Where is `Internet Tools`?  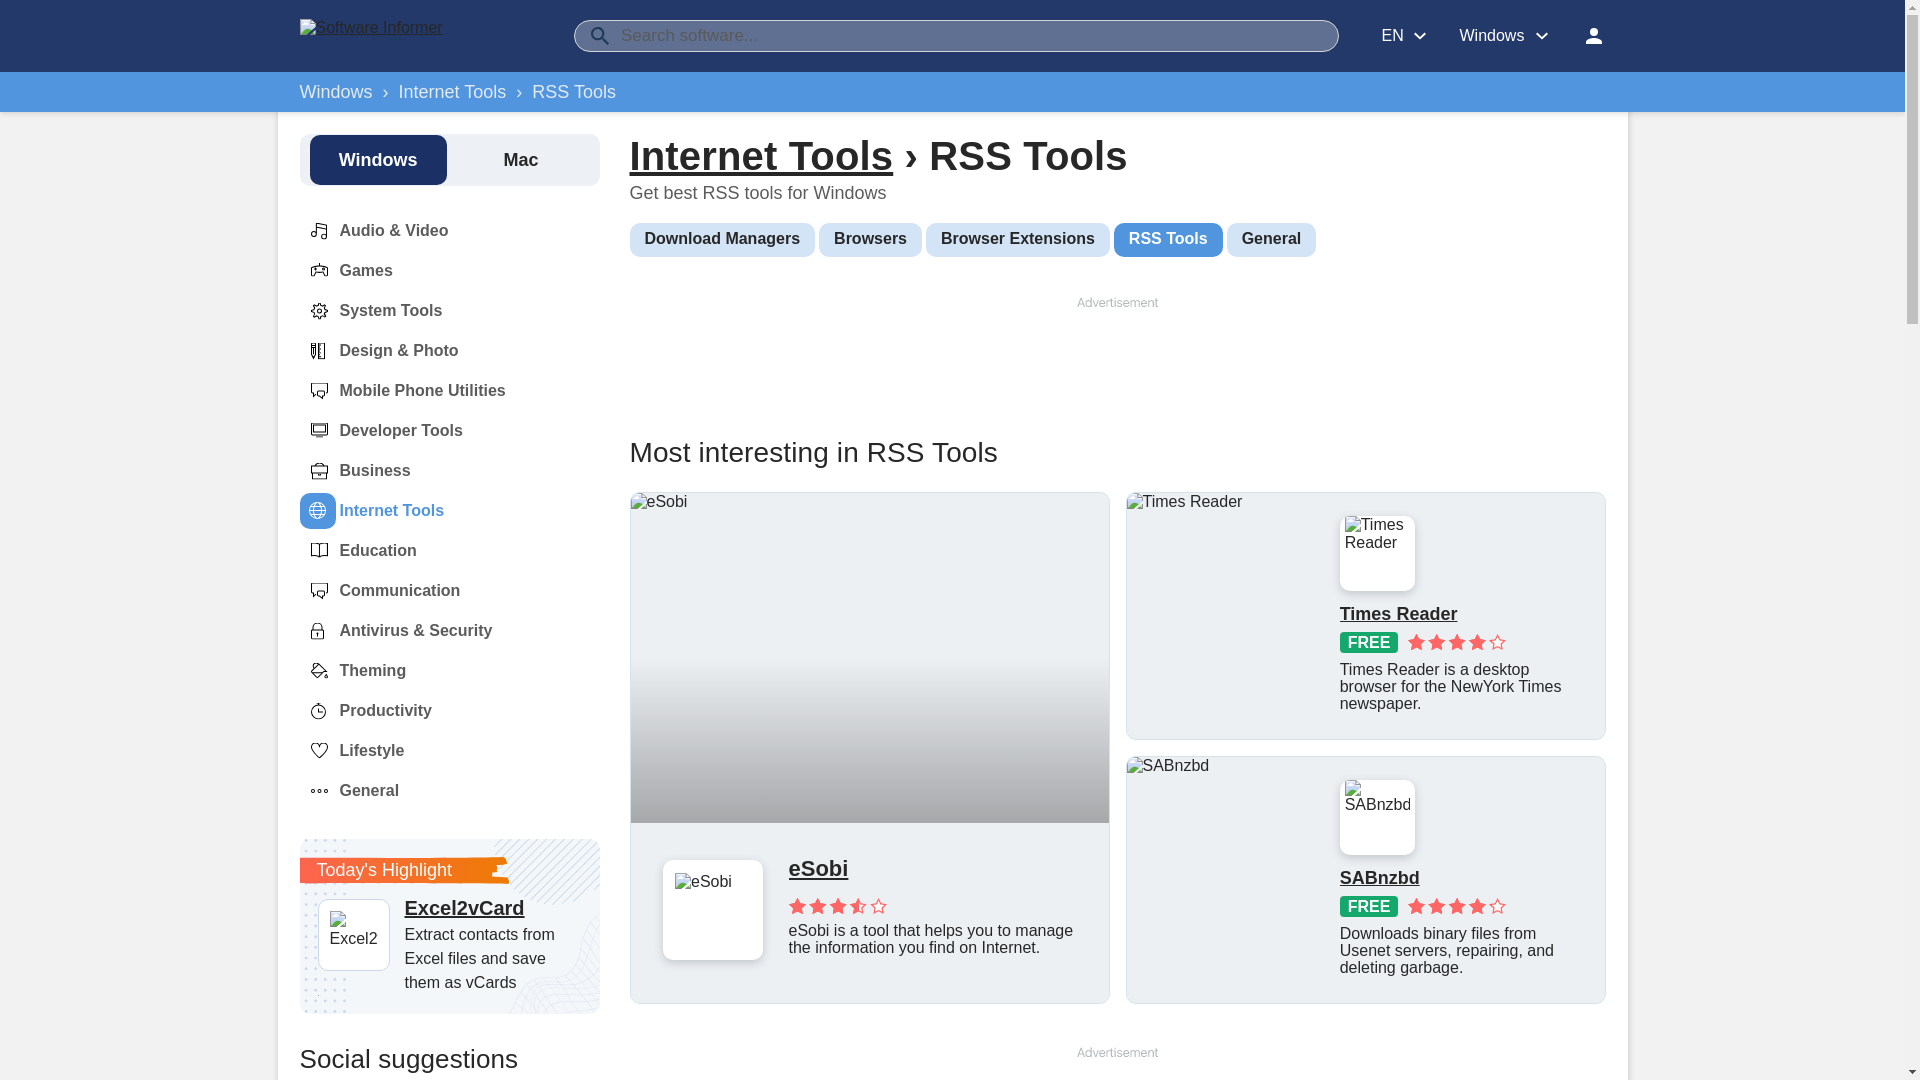
Internet Tools is located at coordinates (452, 92).